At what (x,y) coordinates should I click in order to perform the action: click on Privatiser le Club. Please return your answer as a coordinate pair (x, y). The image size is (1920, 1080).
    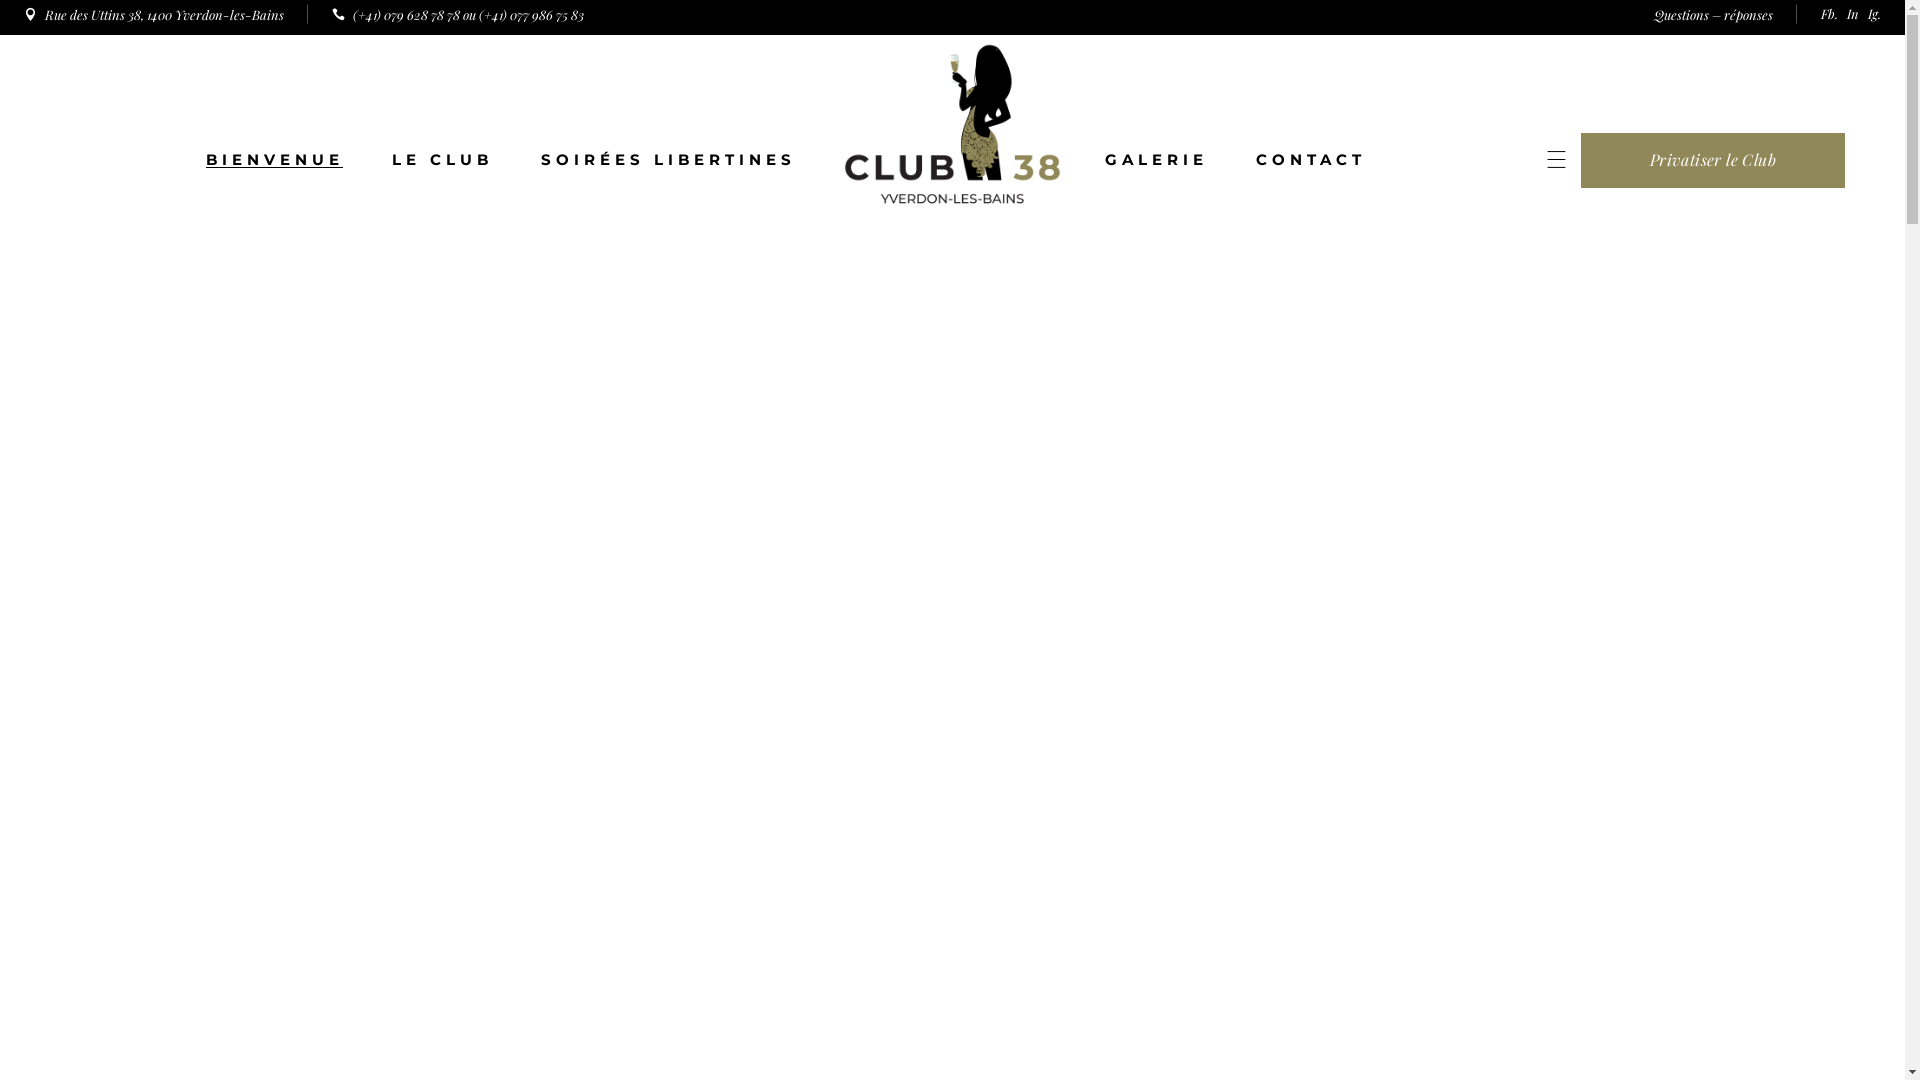
    Looking at the image, I should click on (1713, 159).